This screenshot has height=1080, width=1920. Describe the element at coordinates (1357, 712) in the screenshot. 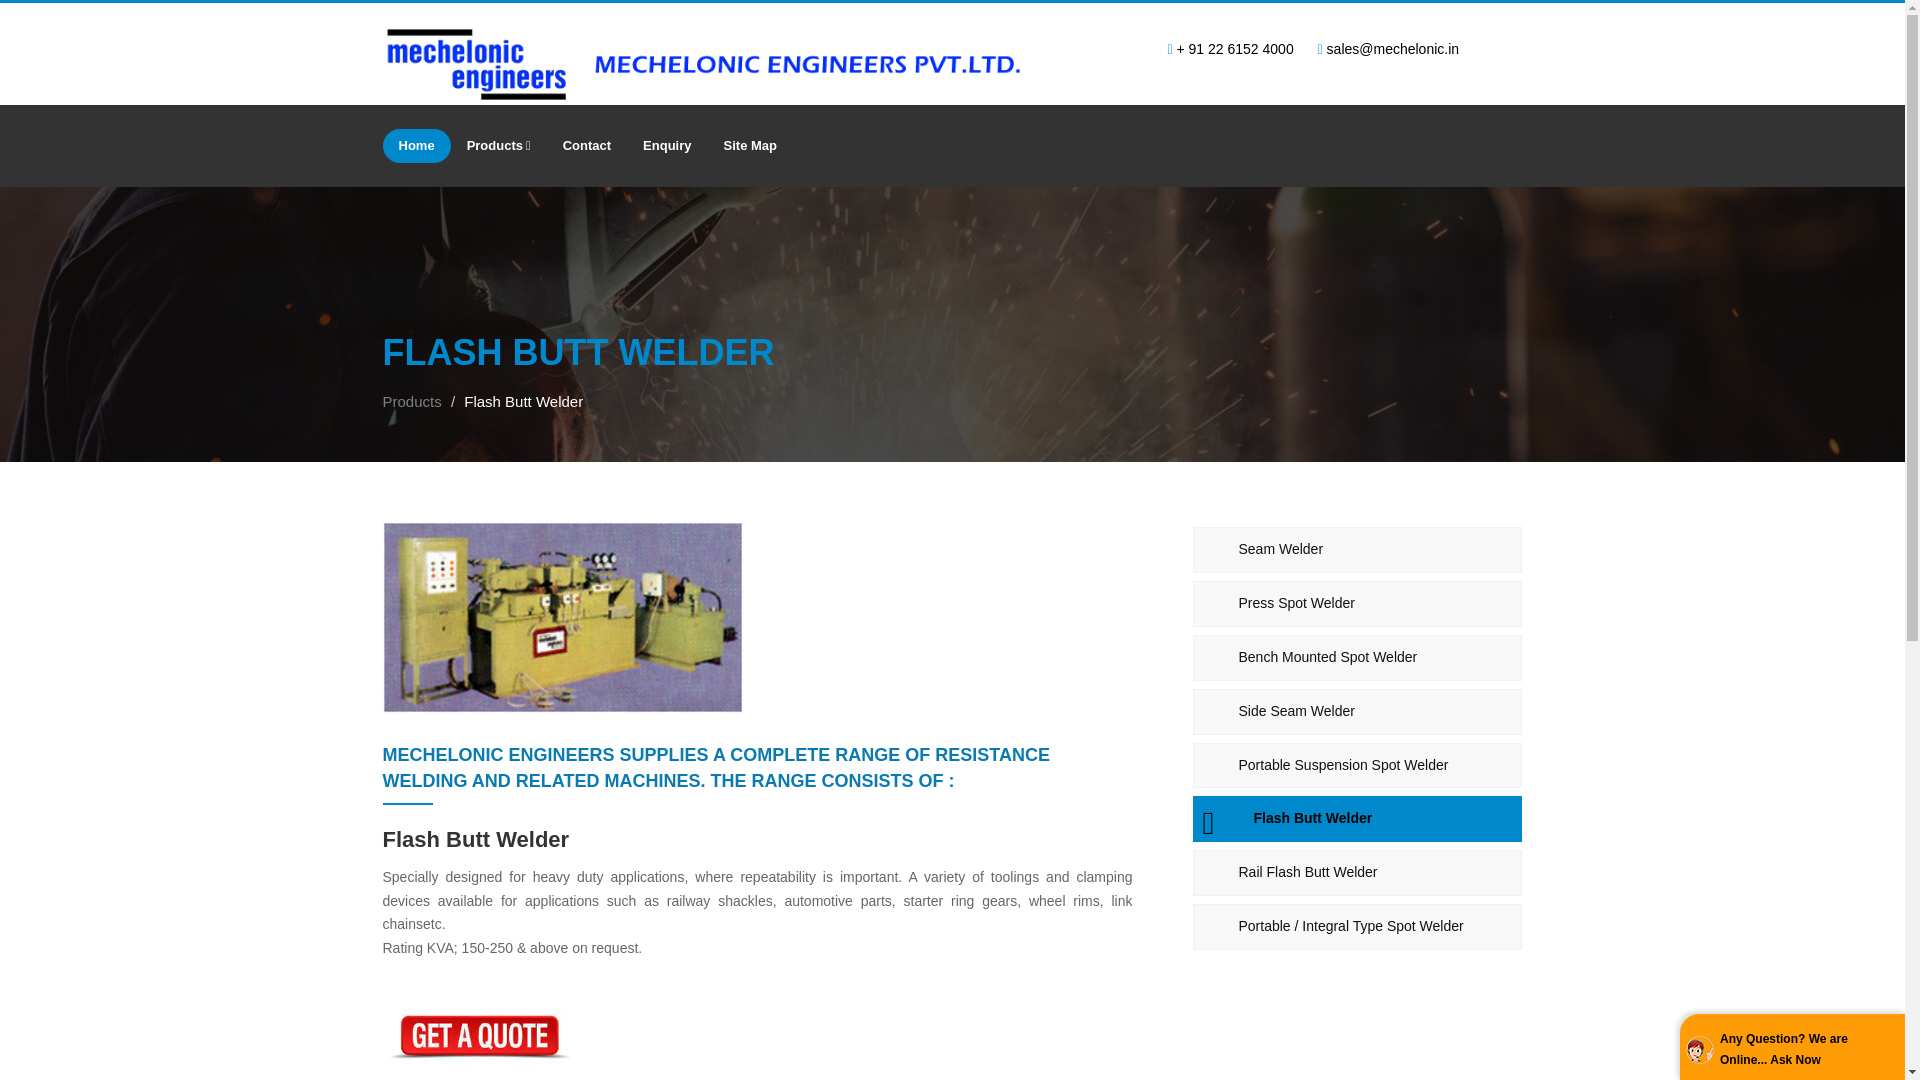

I see `Side Seam Welder` at that location.